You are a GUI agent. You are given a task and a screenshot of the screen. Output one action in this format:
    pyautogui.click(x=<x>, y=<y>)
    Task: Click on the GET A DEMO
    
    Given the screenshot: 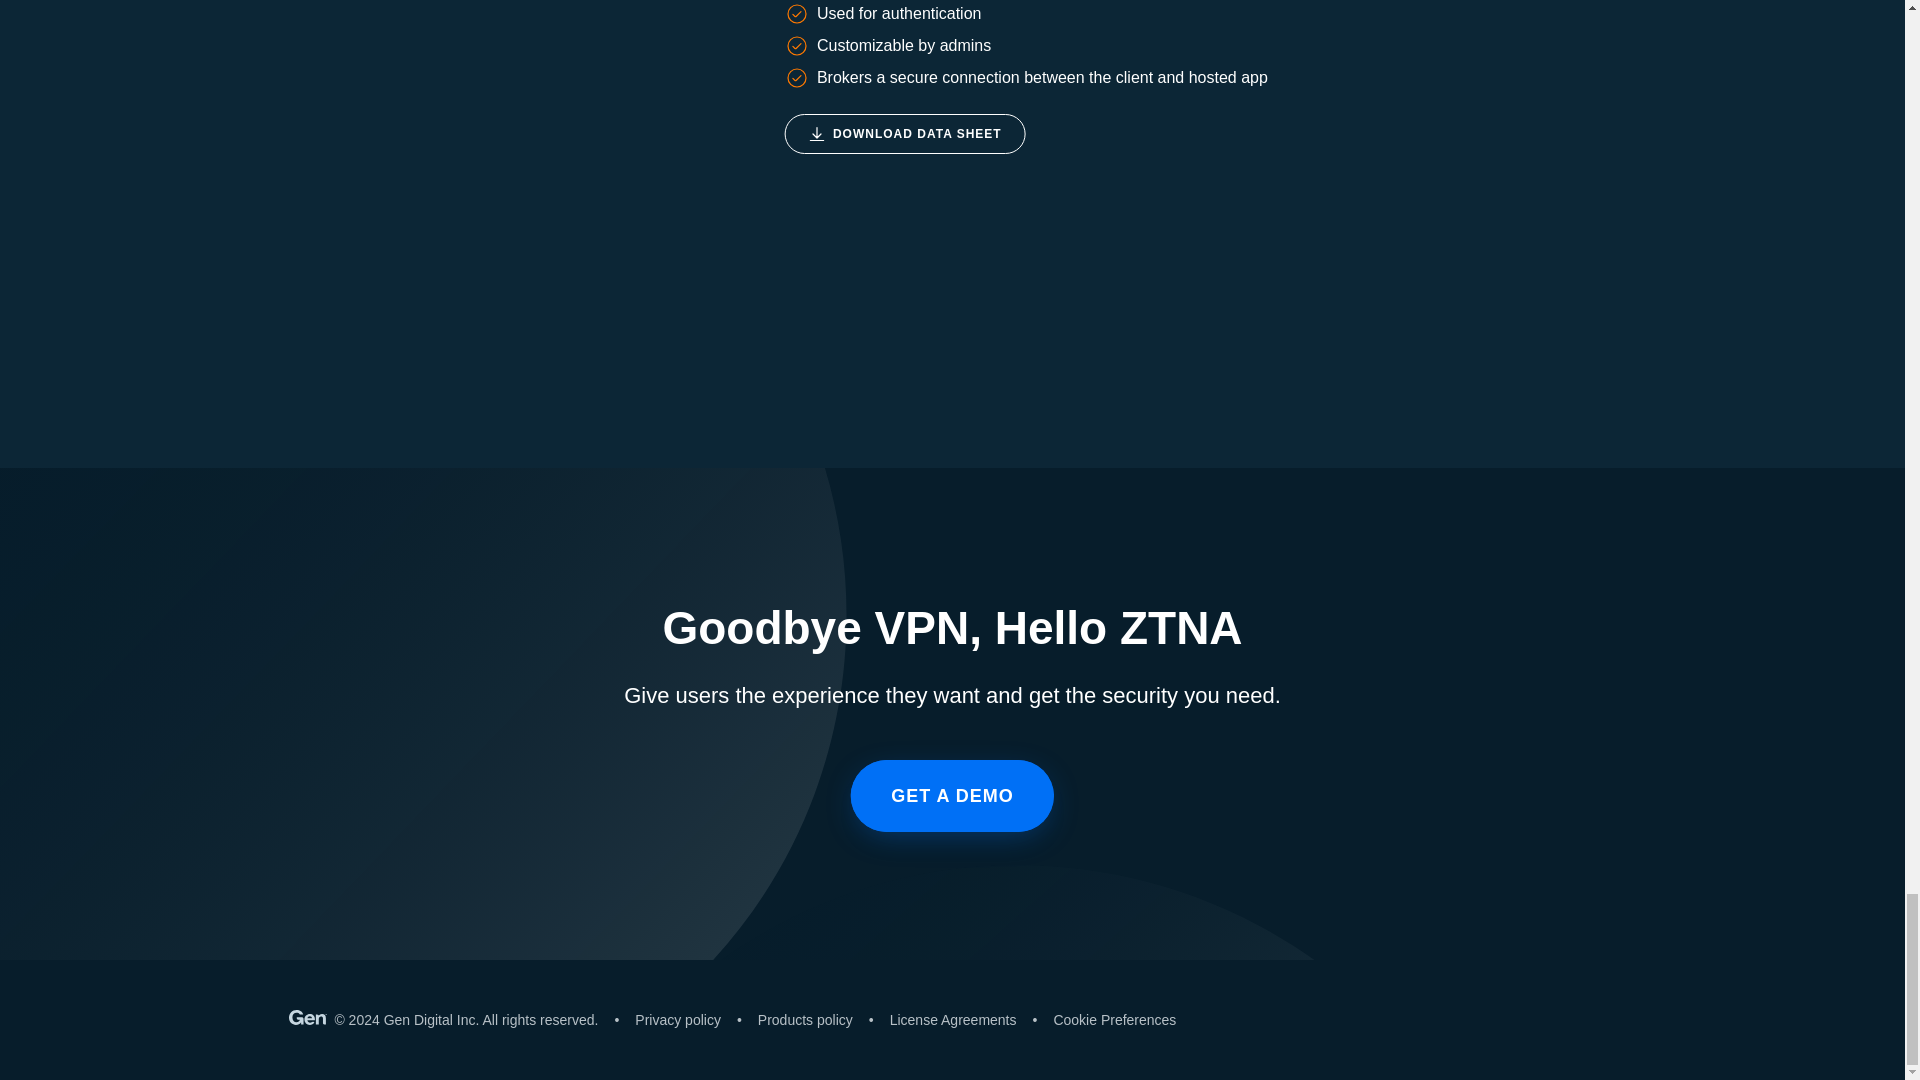 What is the action you would take?
    pyautogui.click(x=952, y=796)
    